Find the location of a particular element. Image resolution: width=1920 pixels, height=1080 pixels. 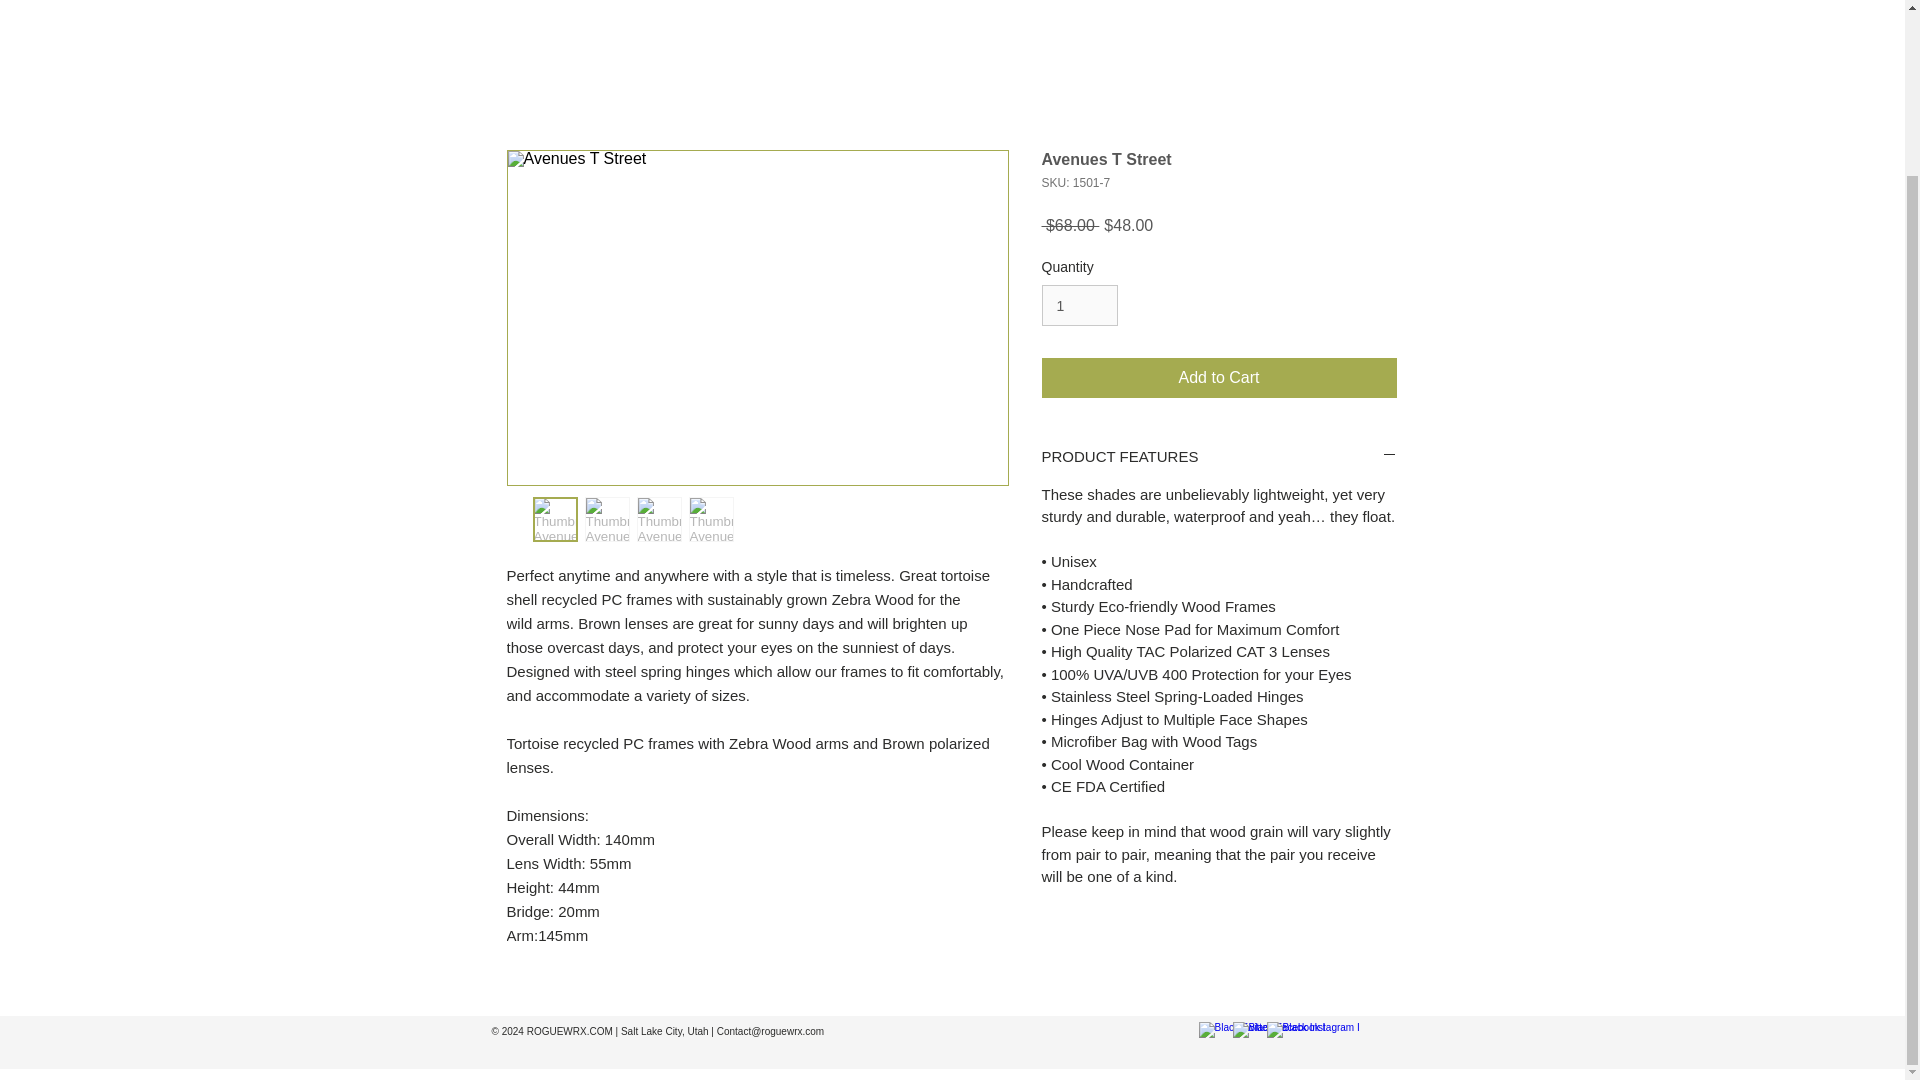

Add to Cart is located at coordinates (1220, 378).